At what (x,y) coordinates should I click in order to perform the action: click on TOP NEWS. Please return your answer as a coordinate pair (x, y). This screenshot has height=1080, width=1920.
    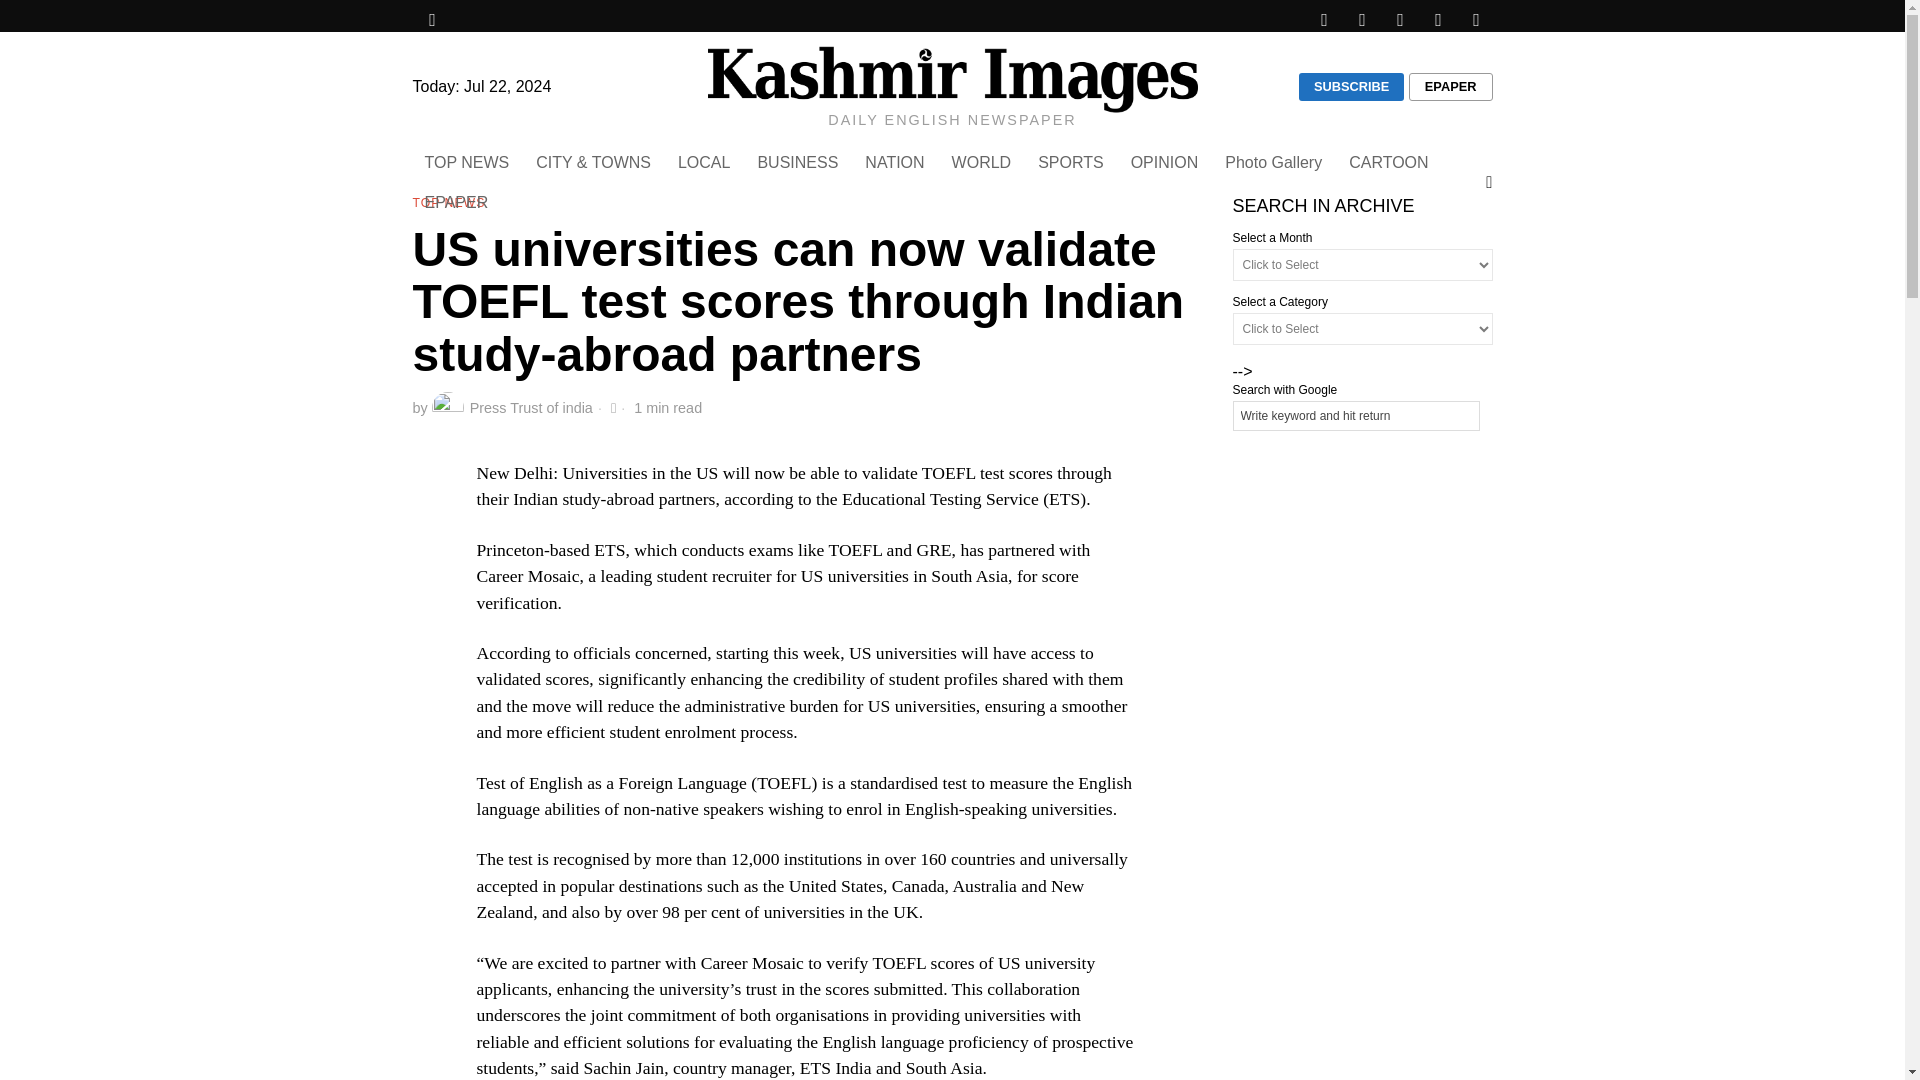
    Looking at the image, I should click on (448, 204).